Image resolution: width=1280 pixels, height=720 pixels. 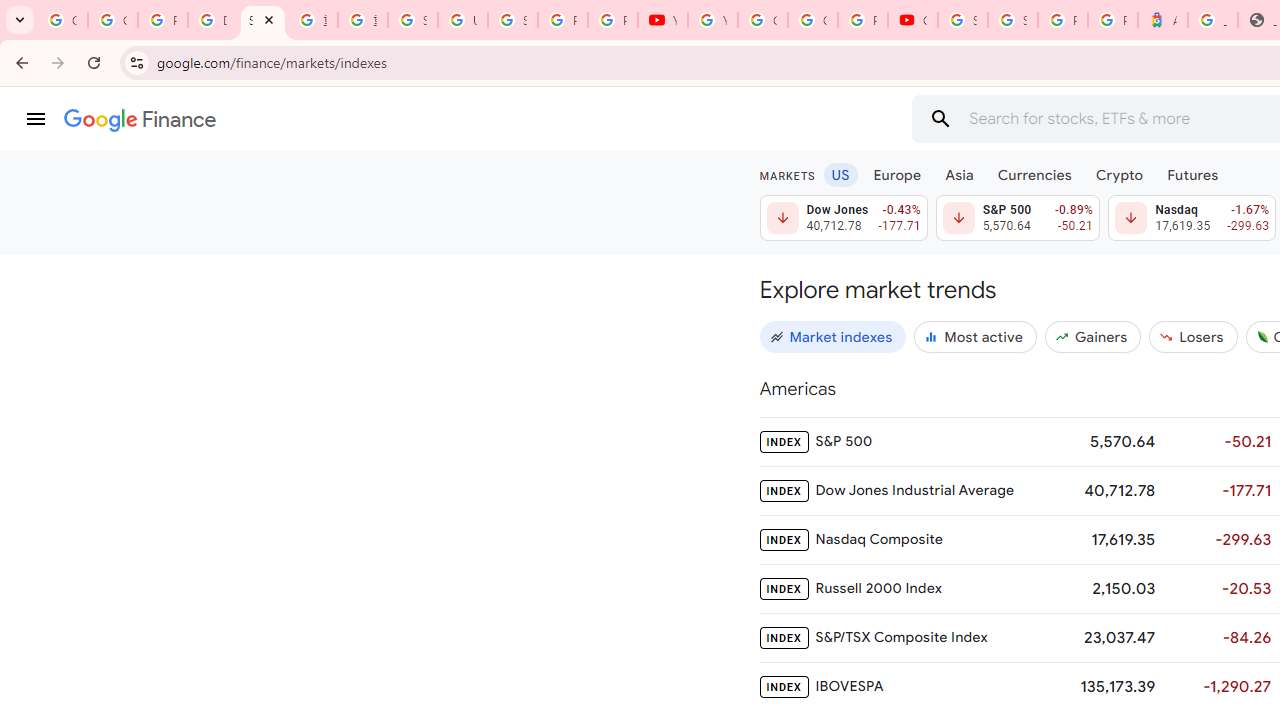 What do you see at coordinates (612, 20) in the screenshot?
I see `Privacy Checkup` at bounding box center [612, 20].